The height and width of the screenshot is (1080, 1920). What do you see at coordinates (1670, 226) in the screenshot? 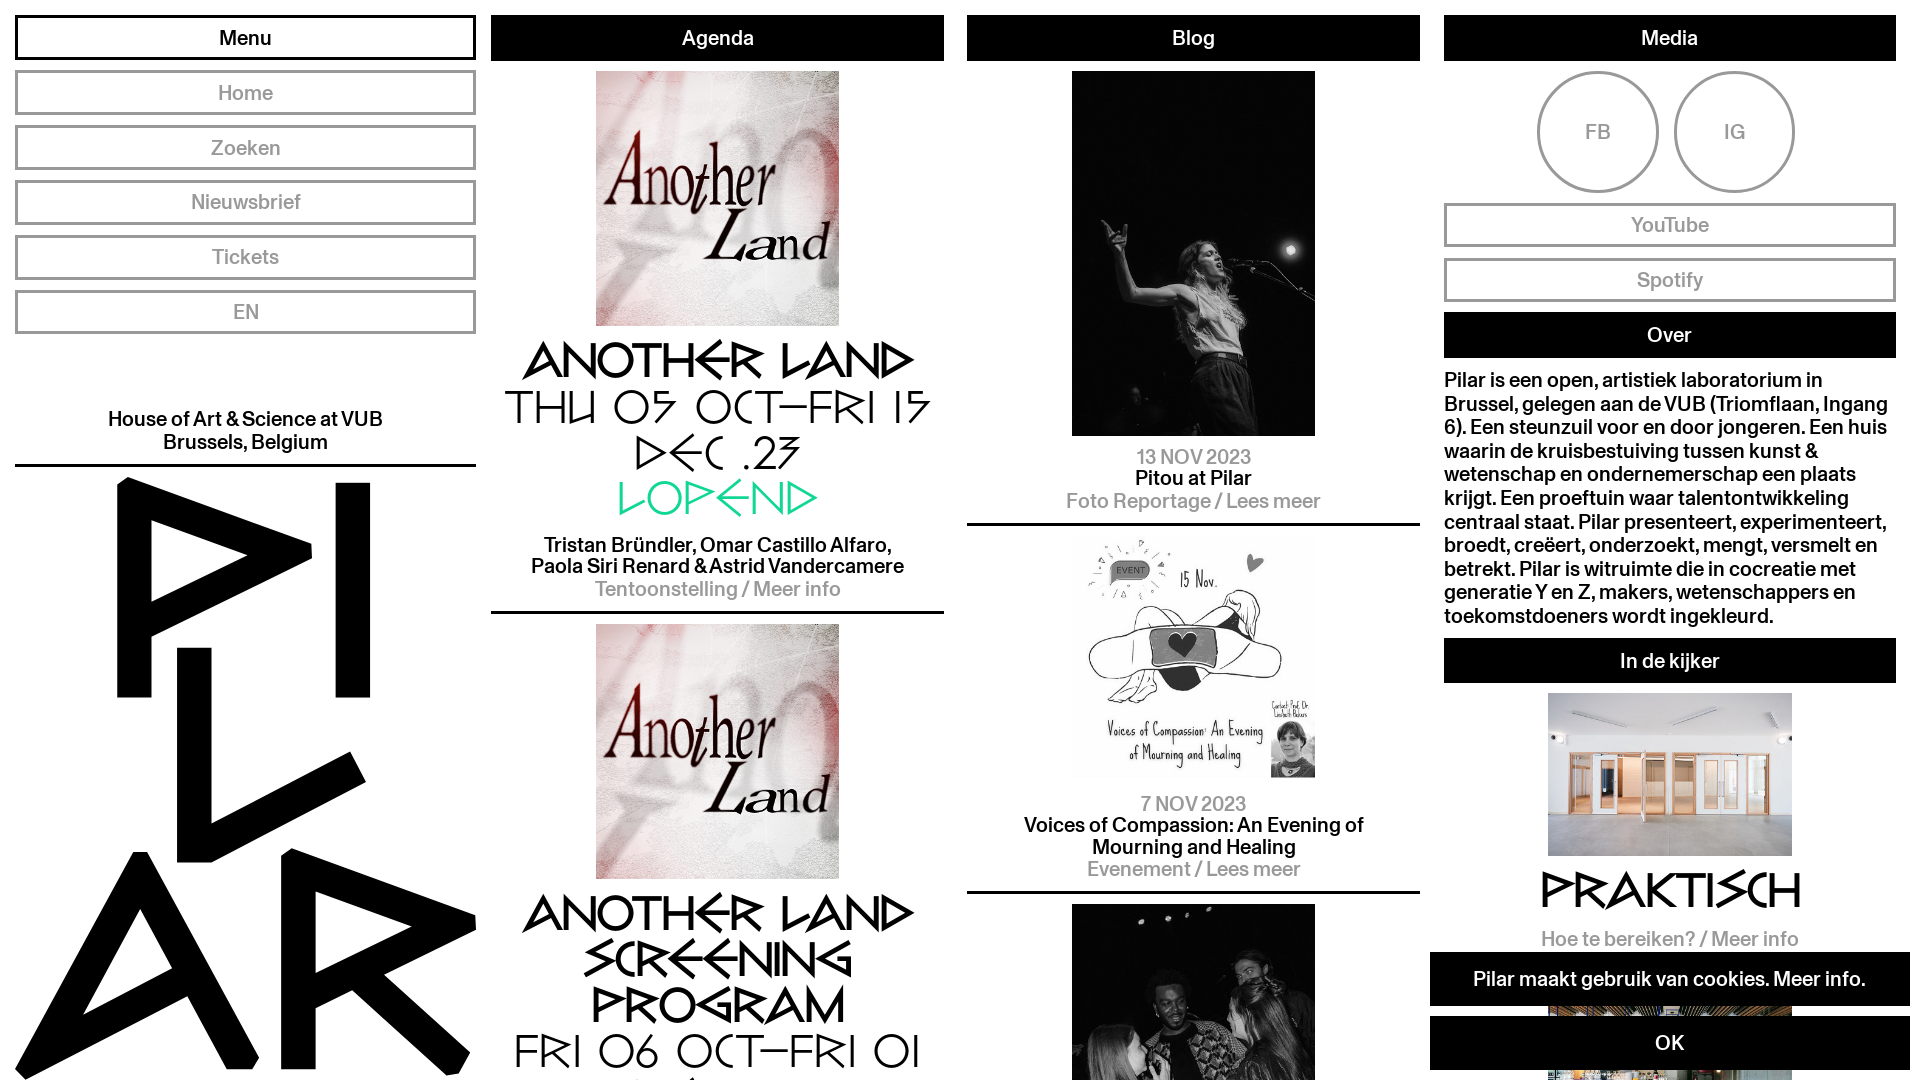
I see `YouTube` at bounding box center [1670, 226].